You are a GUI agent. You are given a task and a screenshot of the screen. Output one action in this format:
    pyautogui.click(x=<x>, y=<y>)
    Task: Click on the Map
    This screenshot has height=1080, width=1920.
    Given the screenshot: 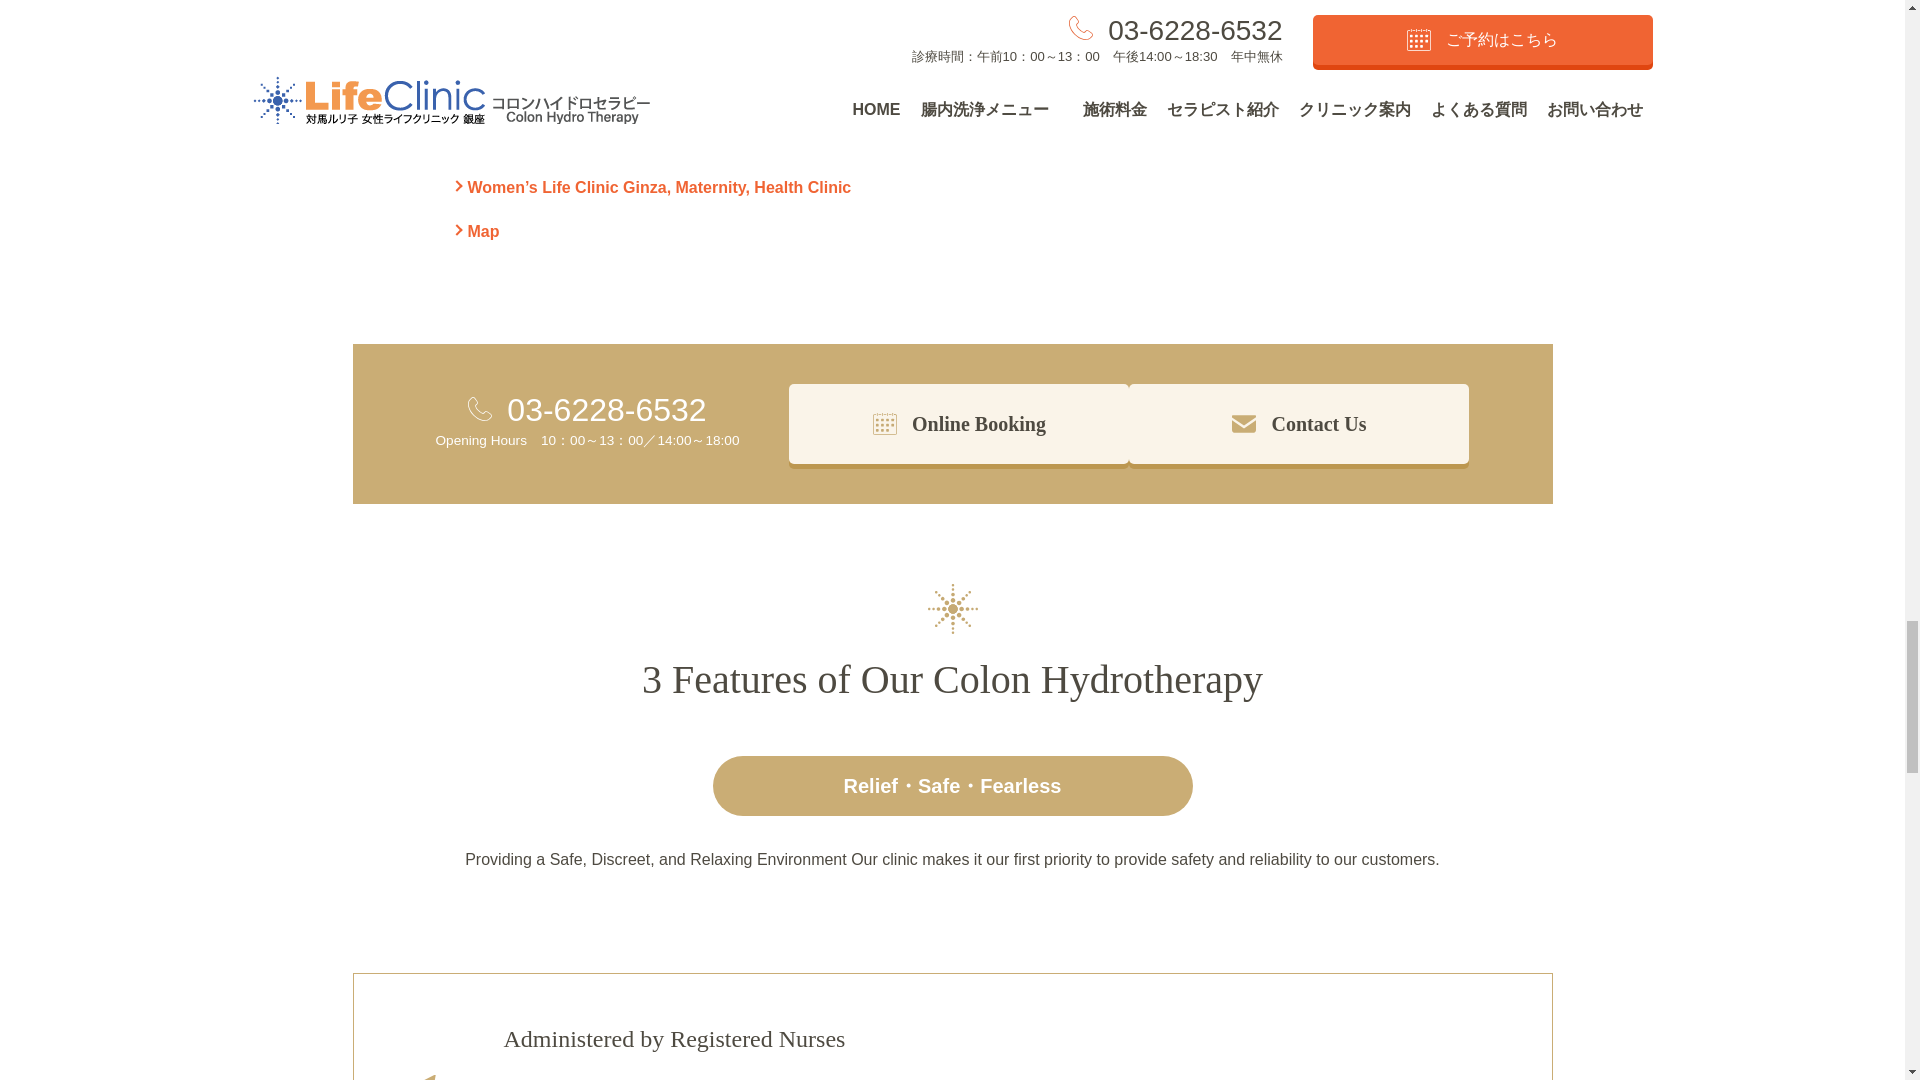 What is the action you would take?
    pyautogui.click(x=475, y=232)
    